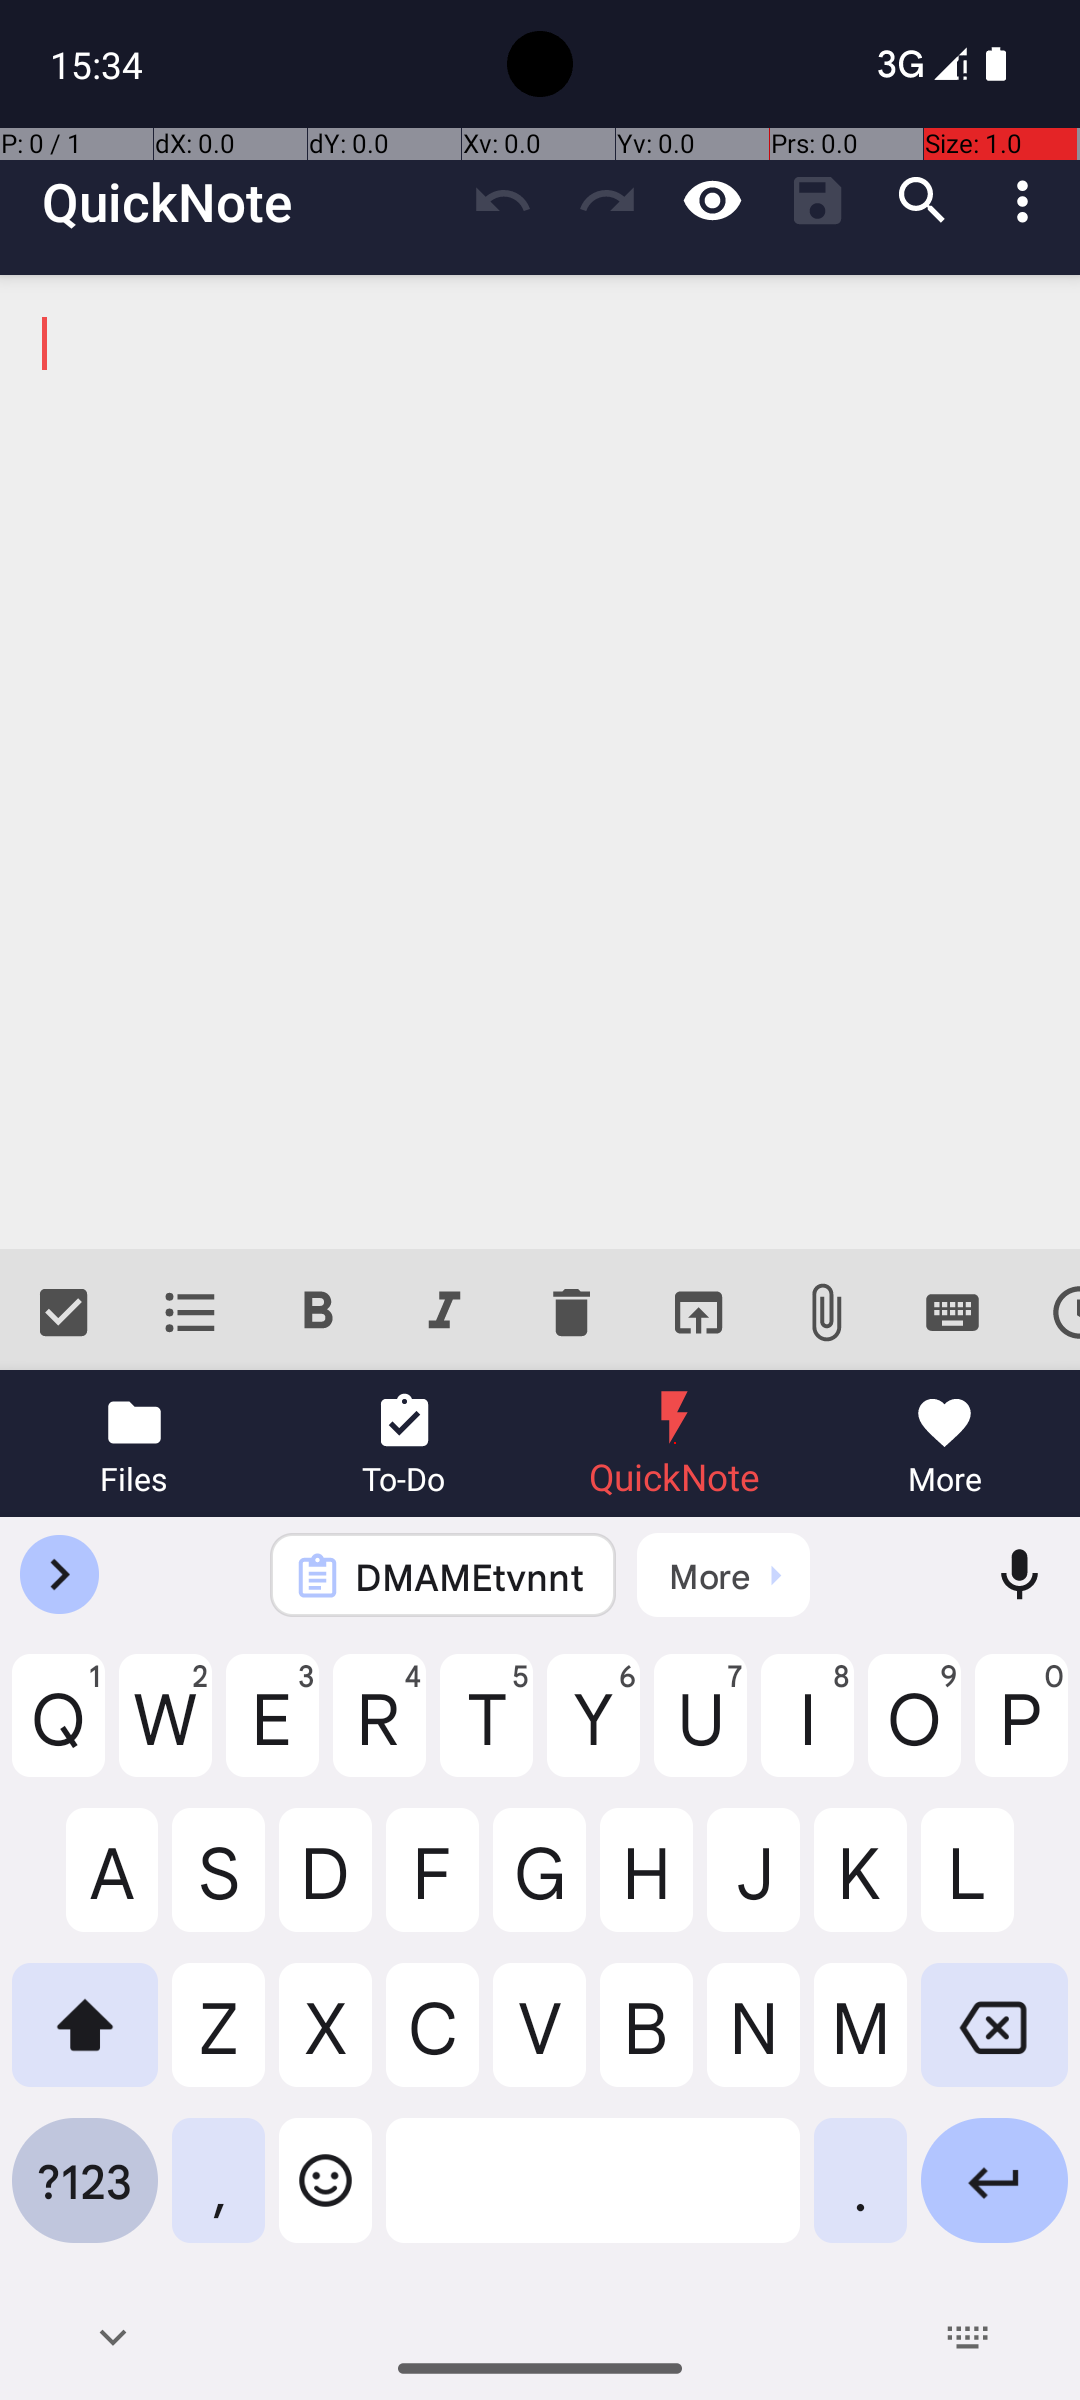  What do you see at coordinates (58, 1731) in the screenshot?
I see `Q` at bounding box center [58, 1731].